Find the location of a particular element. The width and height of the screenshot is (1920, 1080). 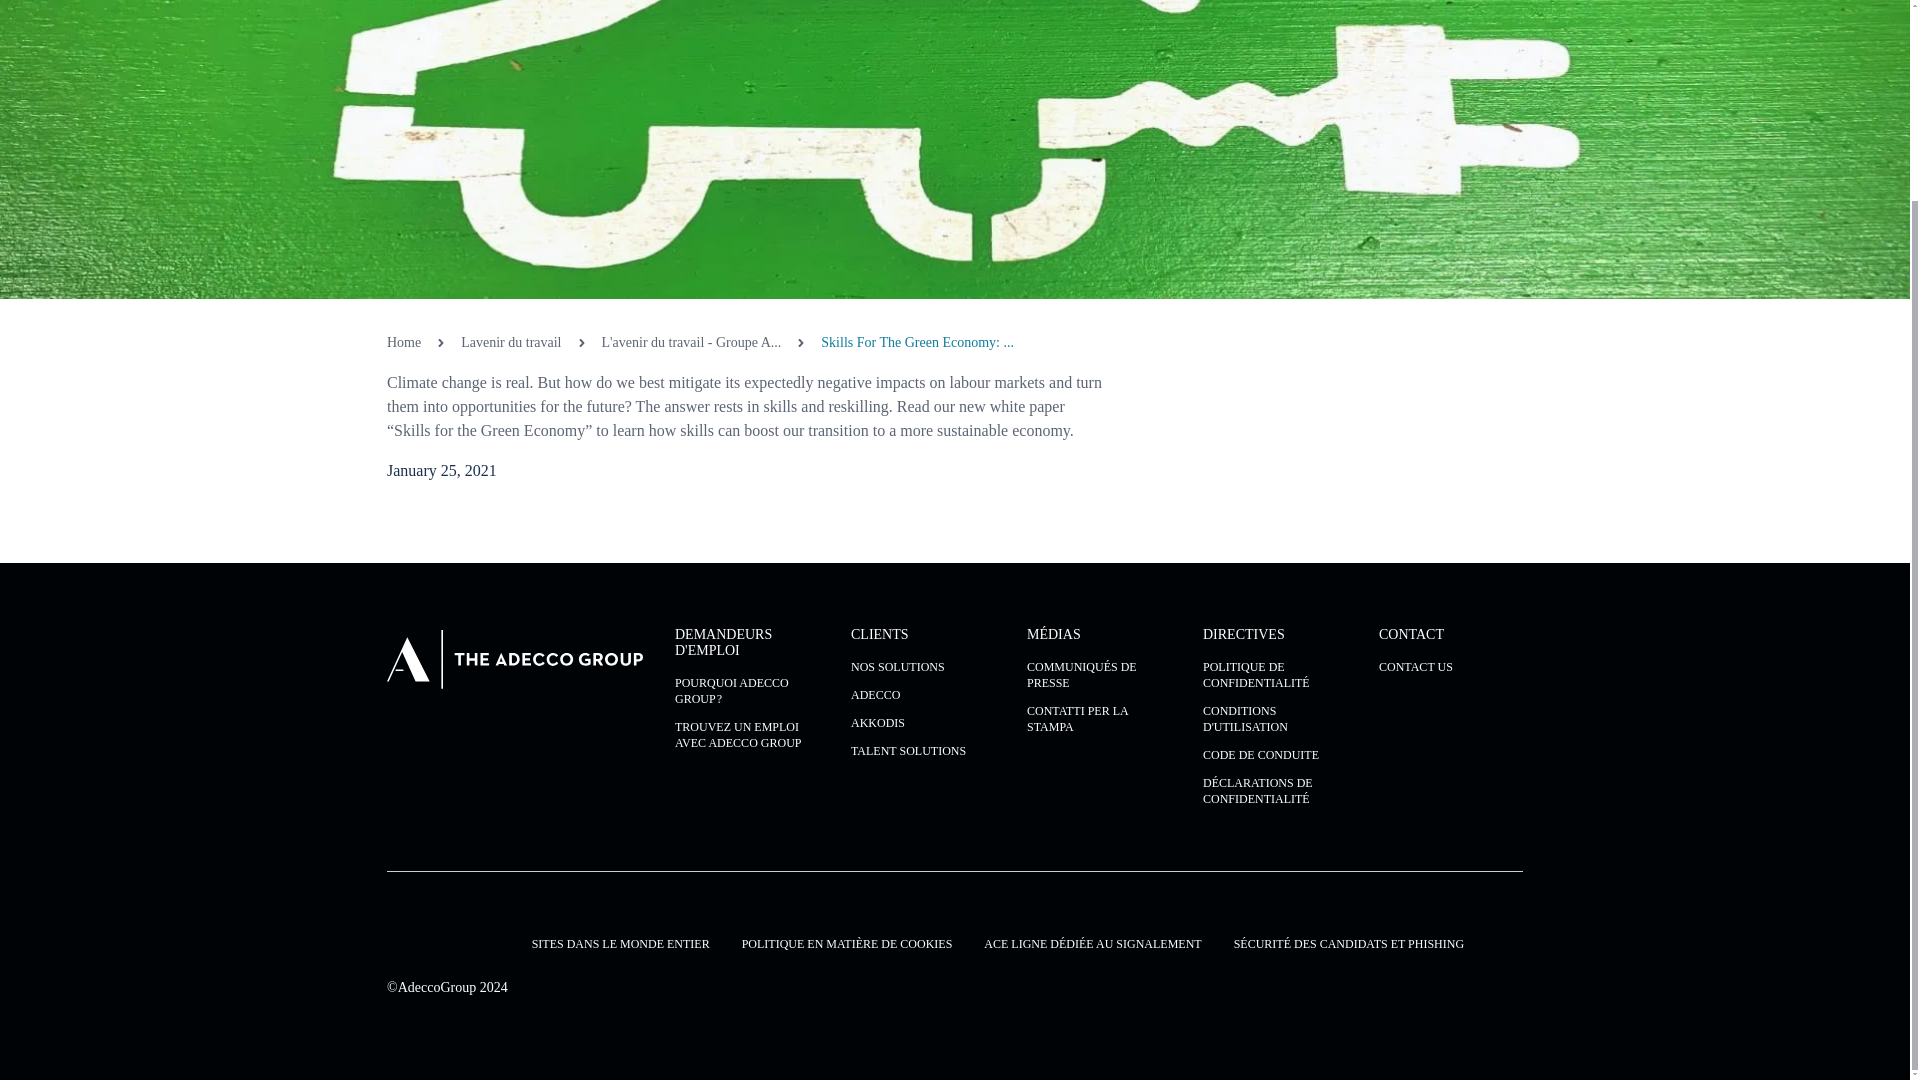

TALENT SOLUTIONS is located at coordinates (922, 751).